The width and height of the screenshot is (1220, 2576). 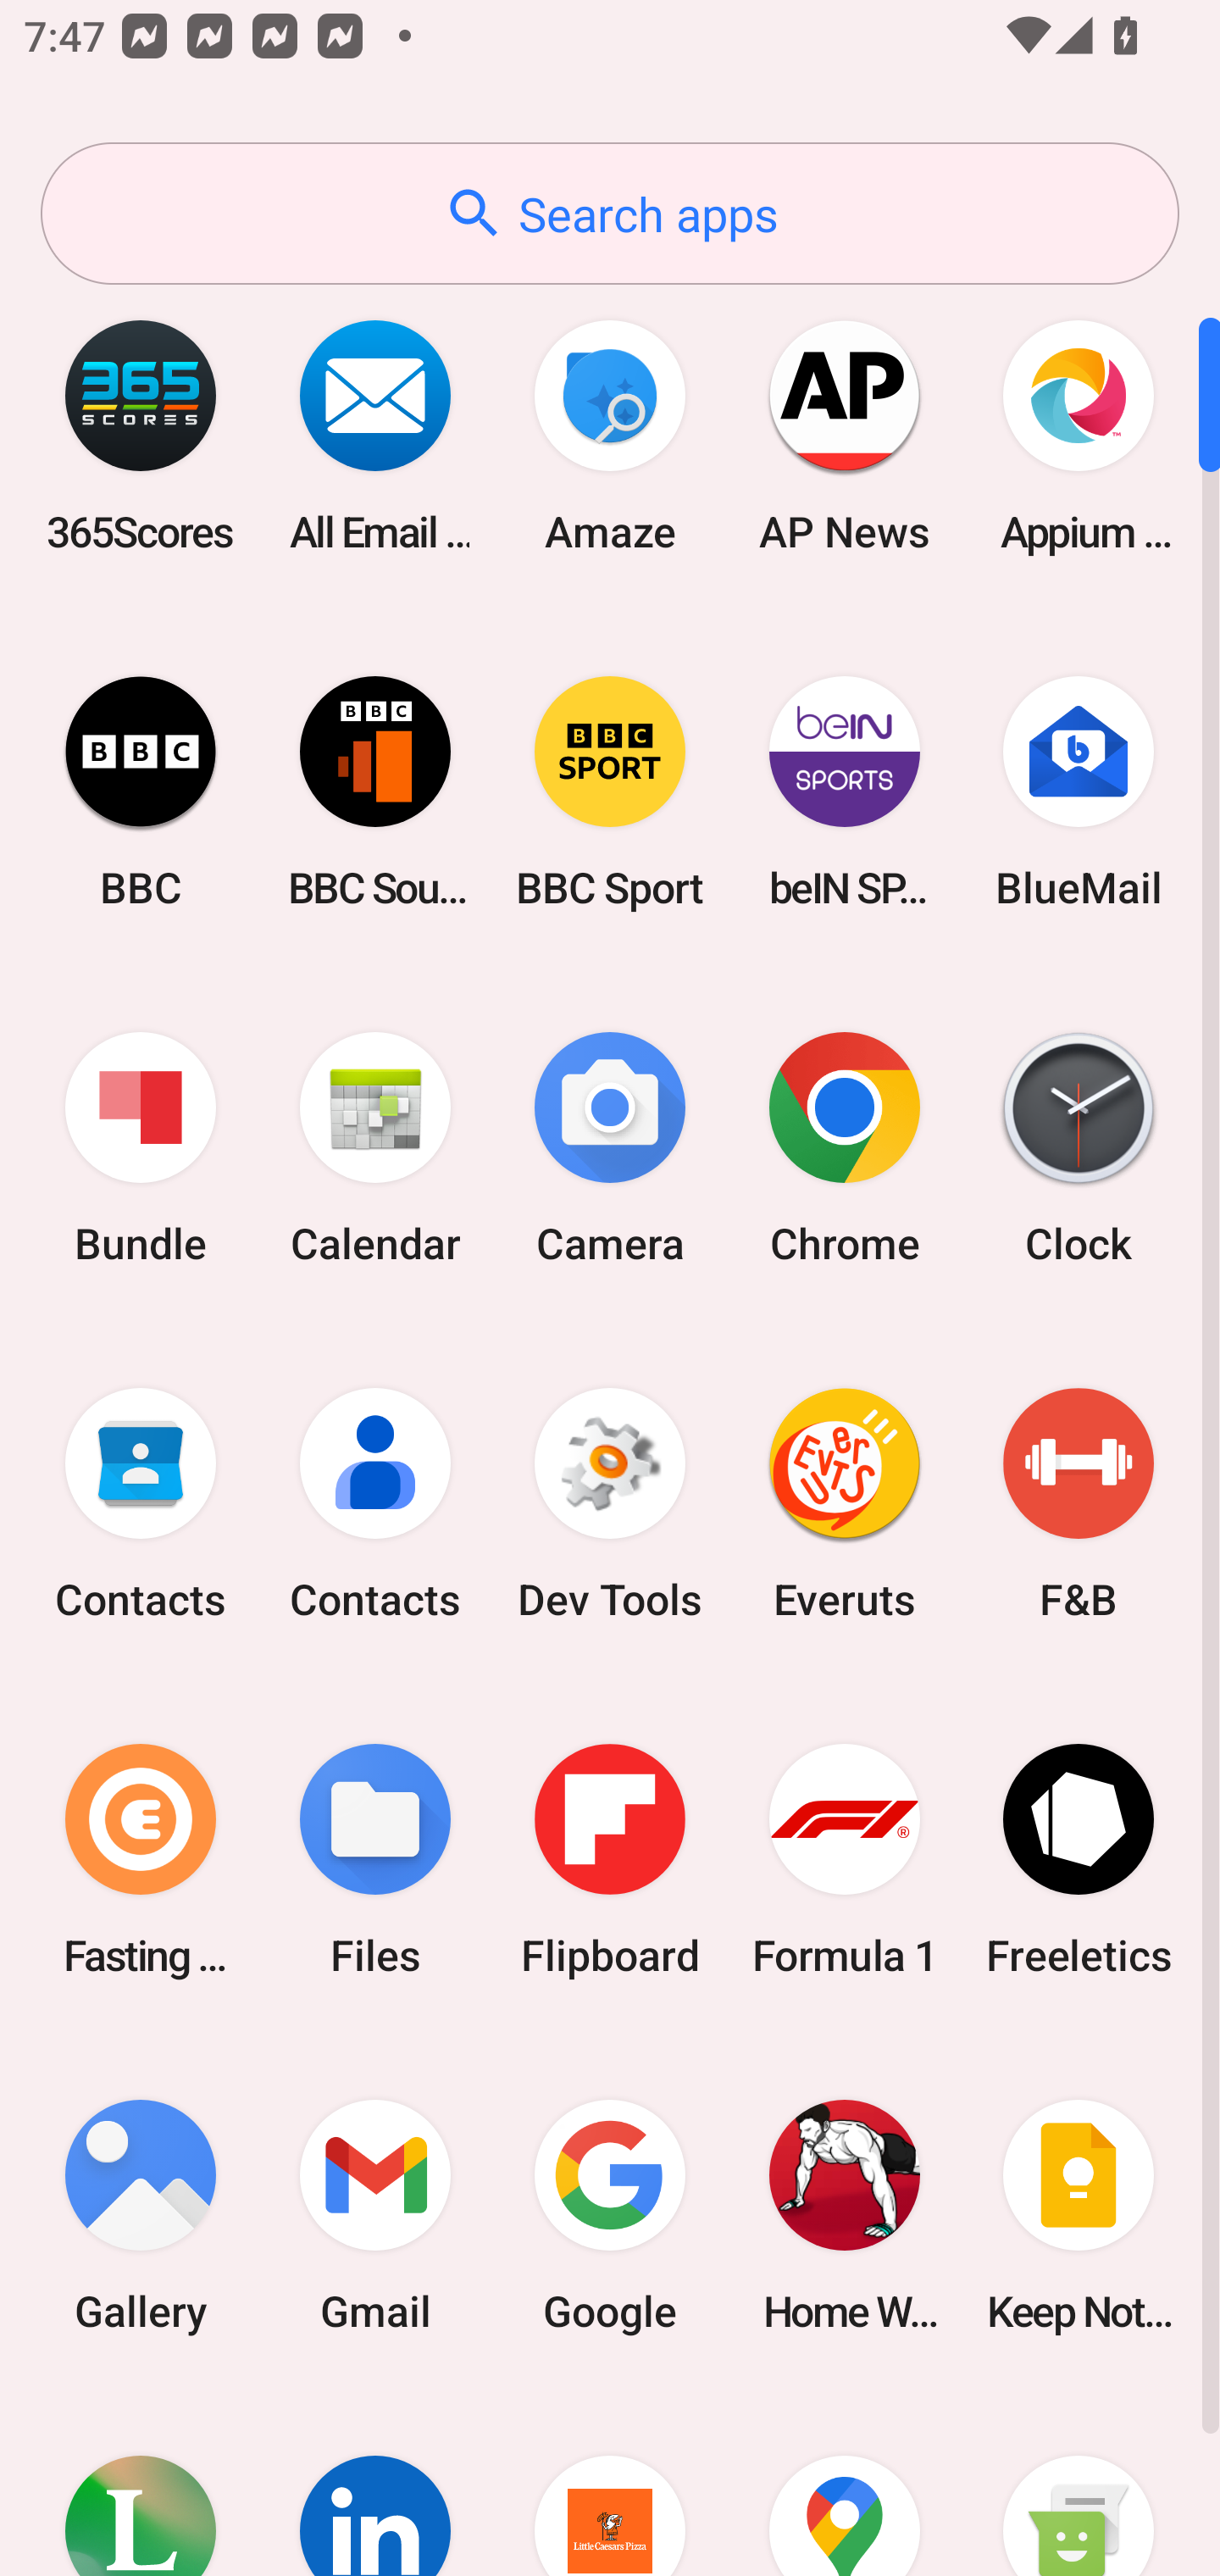 What do you see at coordinates (1079, 1859) in the screenshot?
I see `Freeletics` at bounding box center [1079, 1859].